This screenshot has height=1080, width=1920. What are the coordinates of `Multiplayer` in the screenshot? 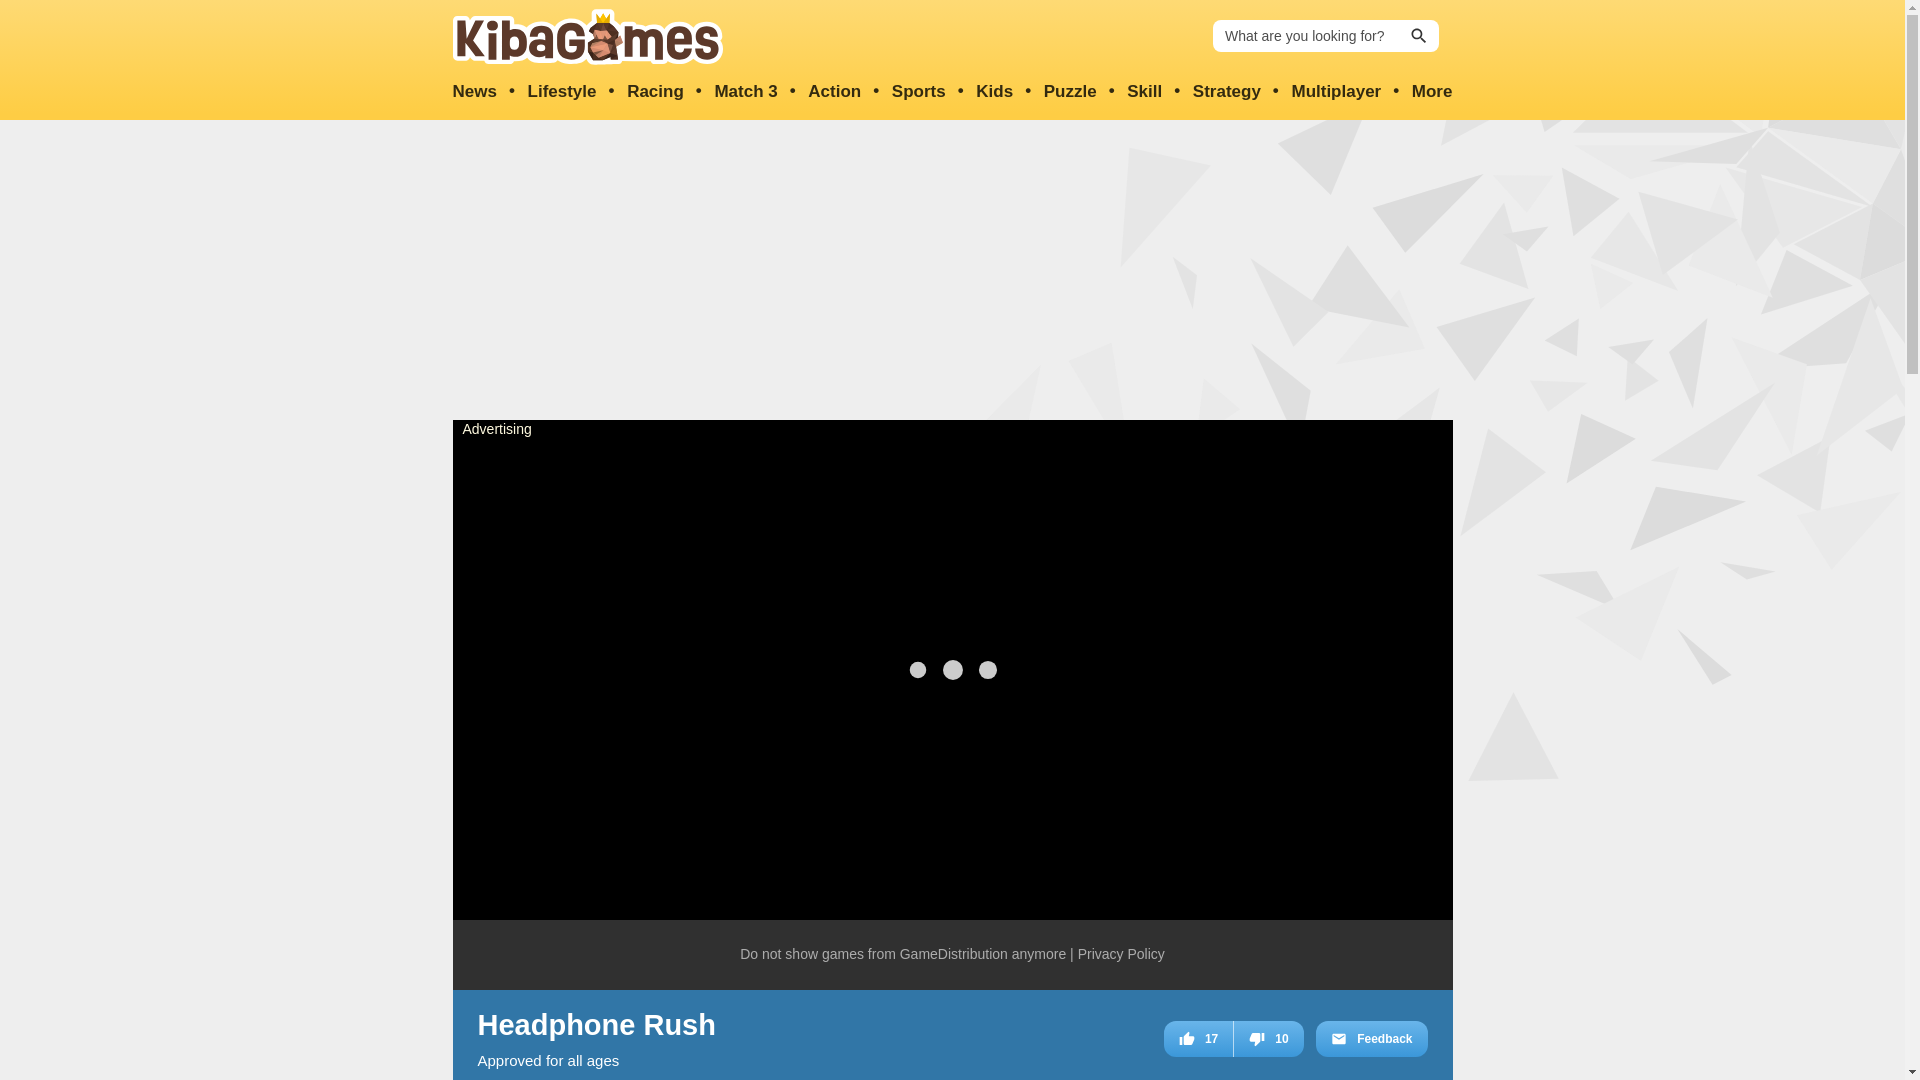 It's located at (1335, 92).